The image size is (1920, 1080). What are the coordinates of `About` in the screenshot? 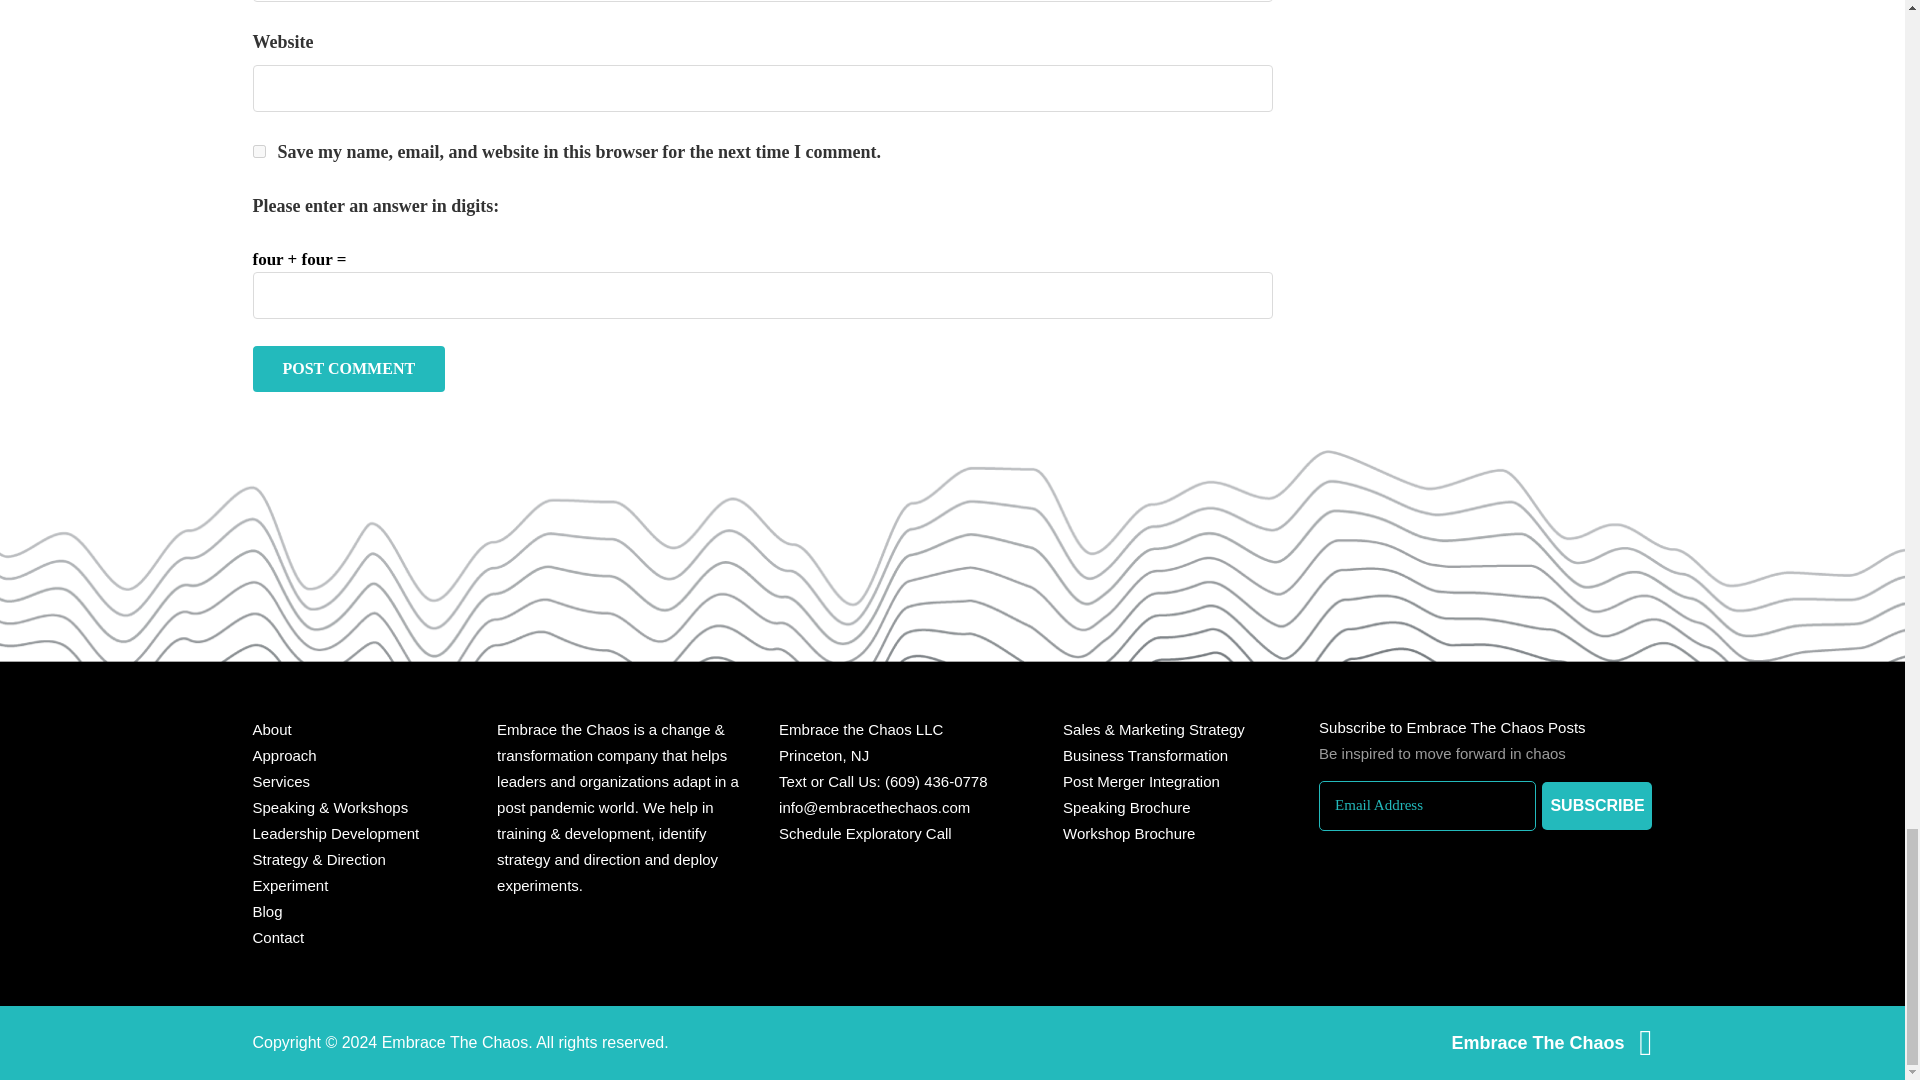 It's located at (271, 729).